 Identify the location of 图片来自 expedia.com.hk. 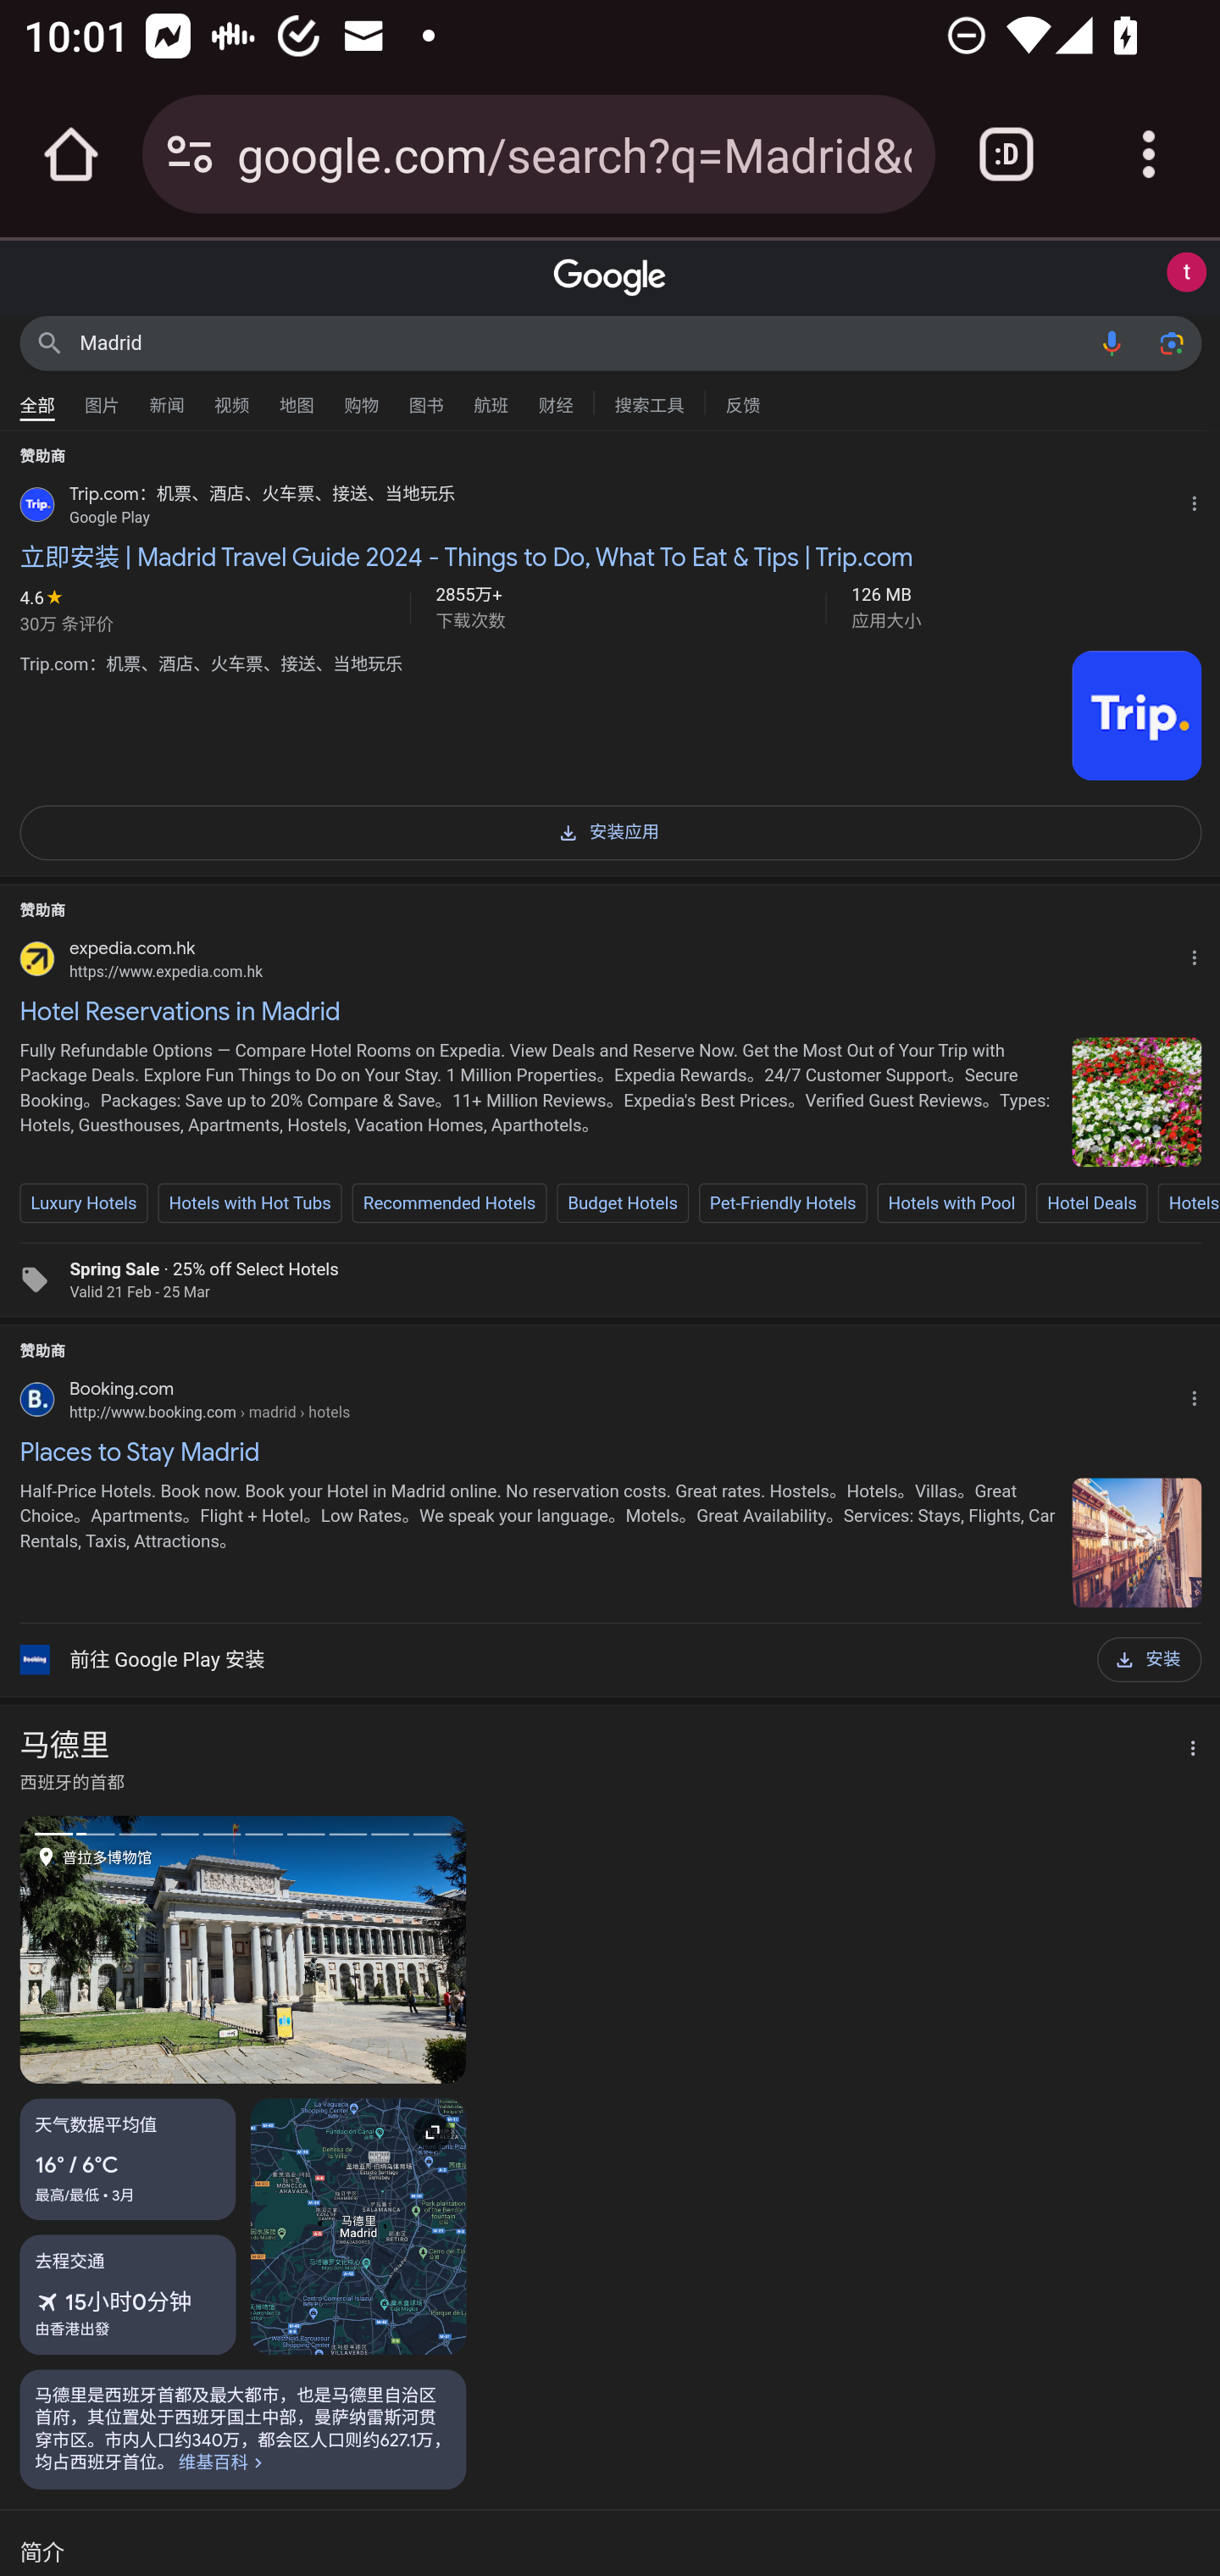
(1136, 1102).